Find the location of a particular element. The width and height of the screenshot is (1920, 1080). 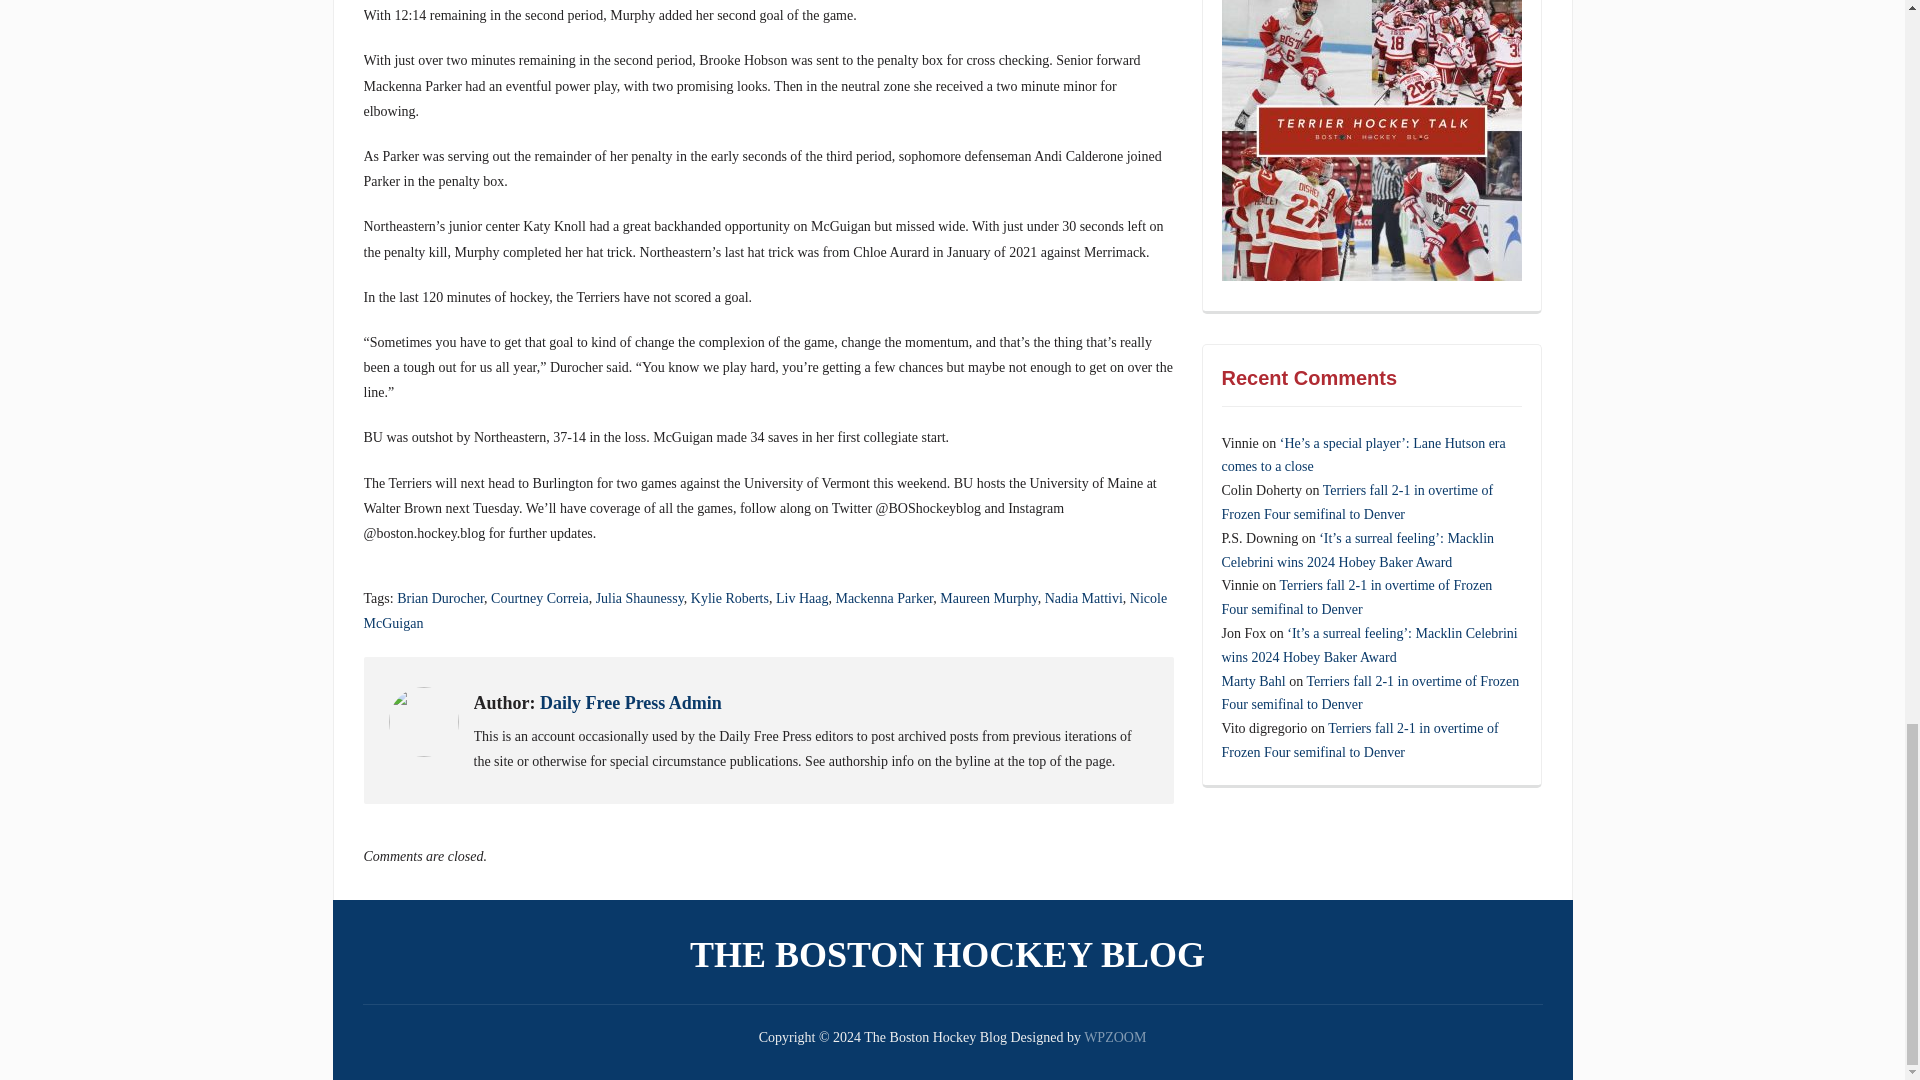

Brian Durocher is located at coordinates (440, 598).